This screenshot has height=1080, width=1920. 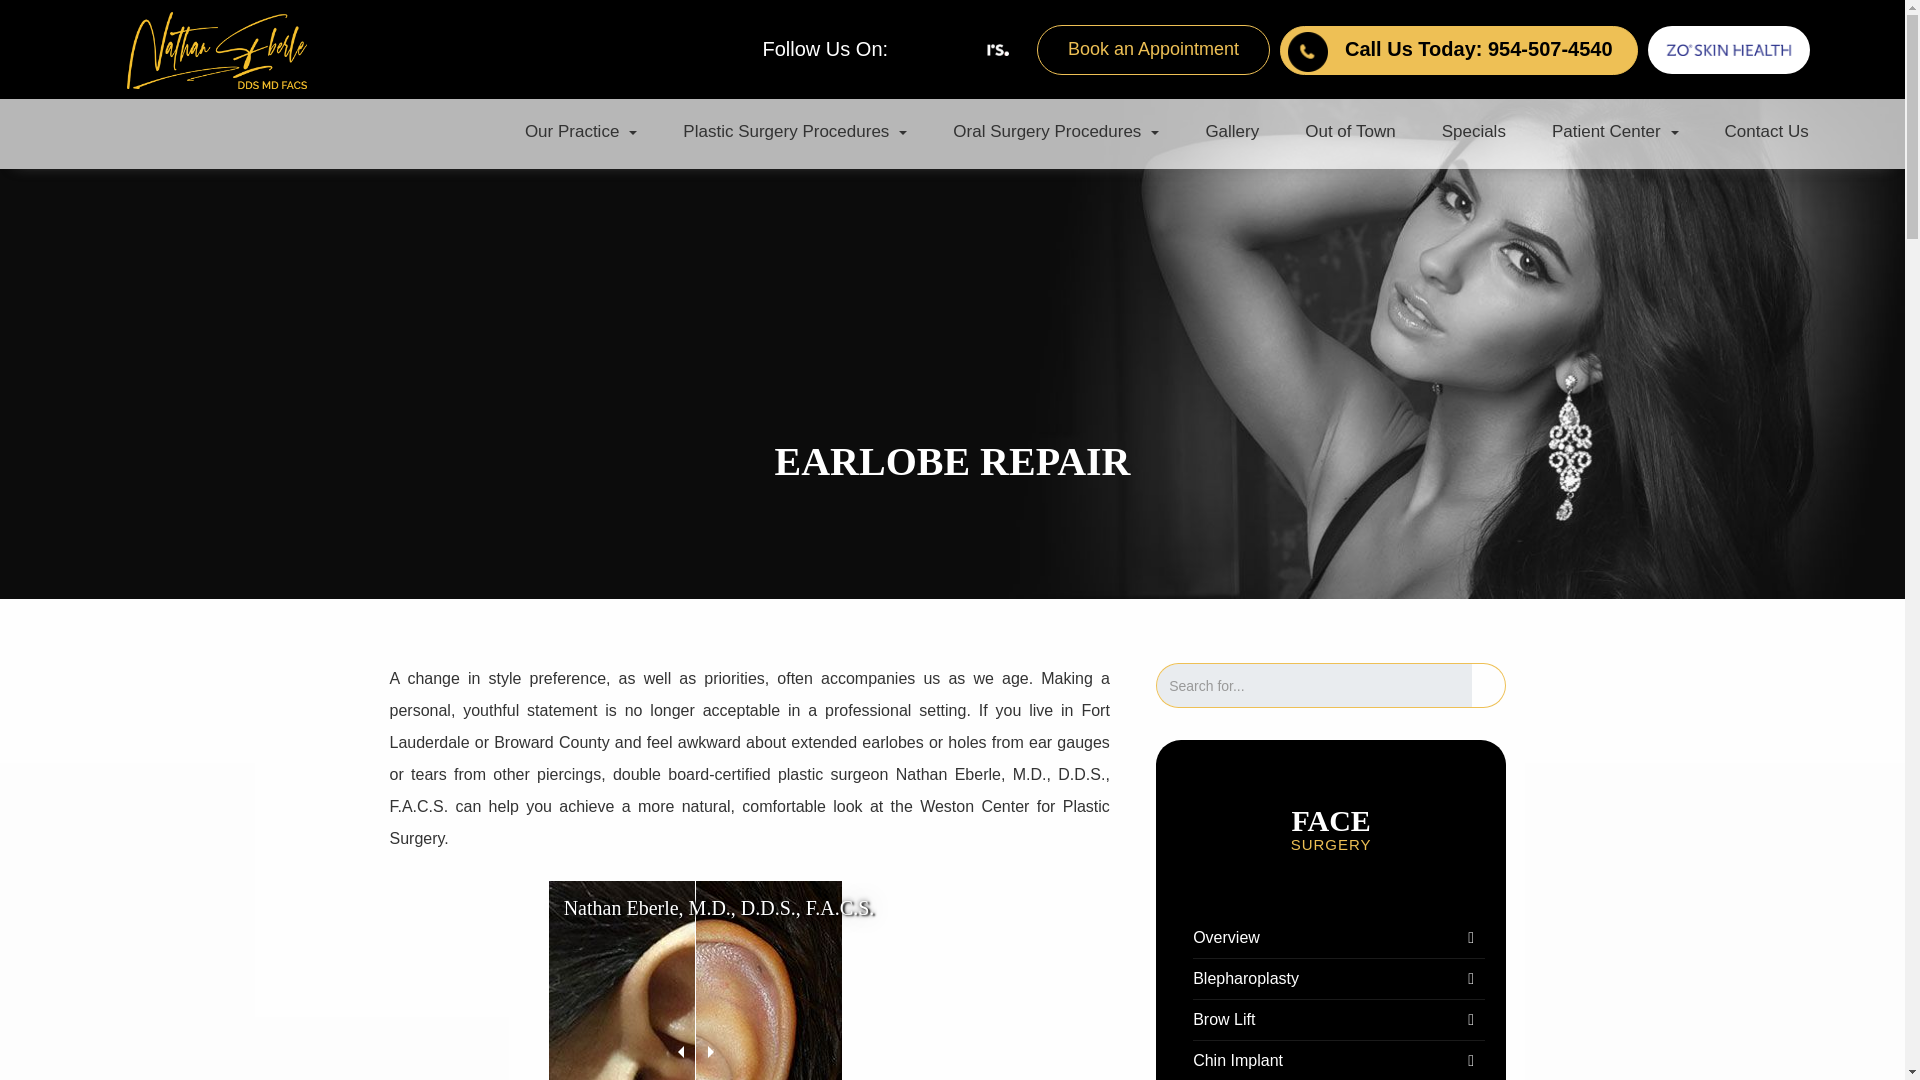 I want to click on Out of Town, so click(x=1350, y=132).